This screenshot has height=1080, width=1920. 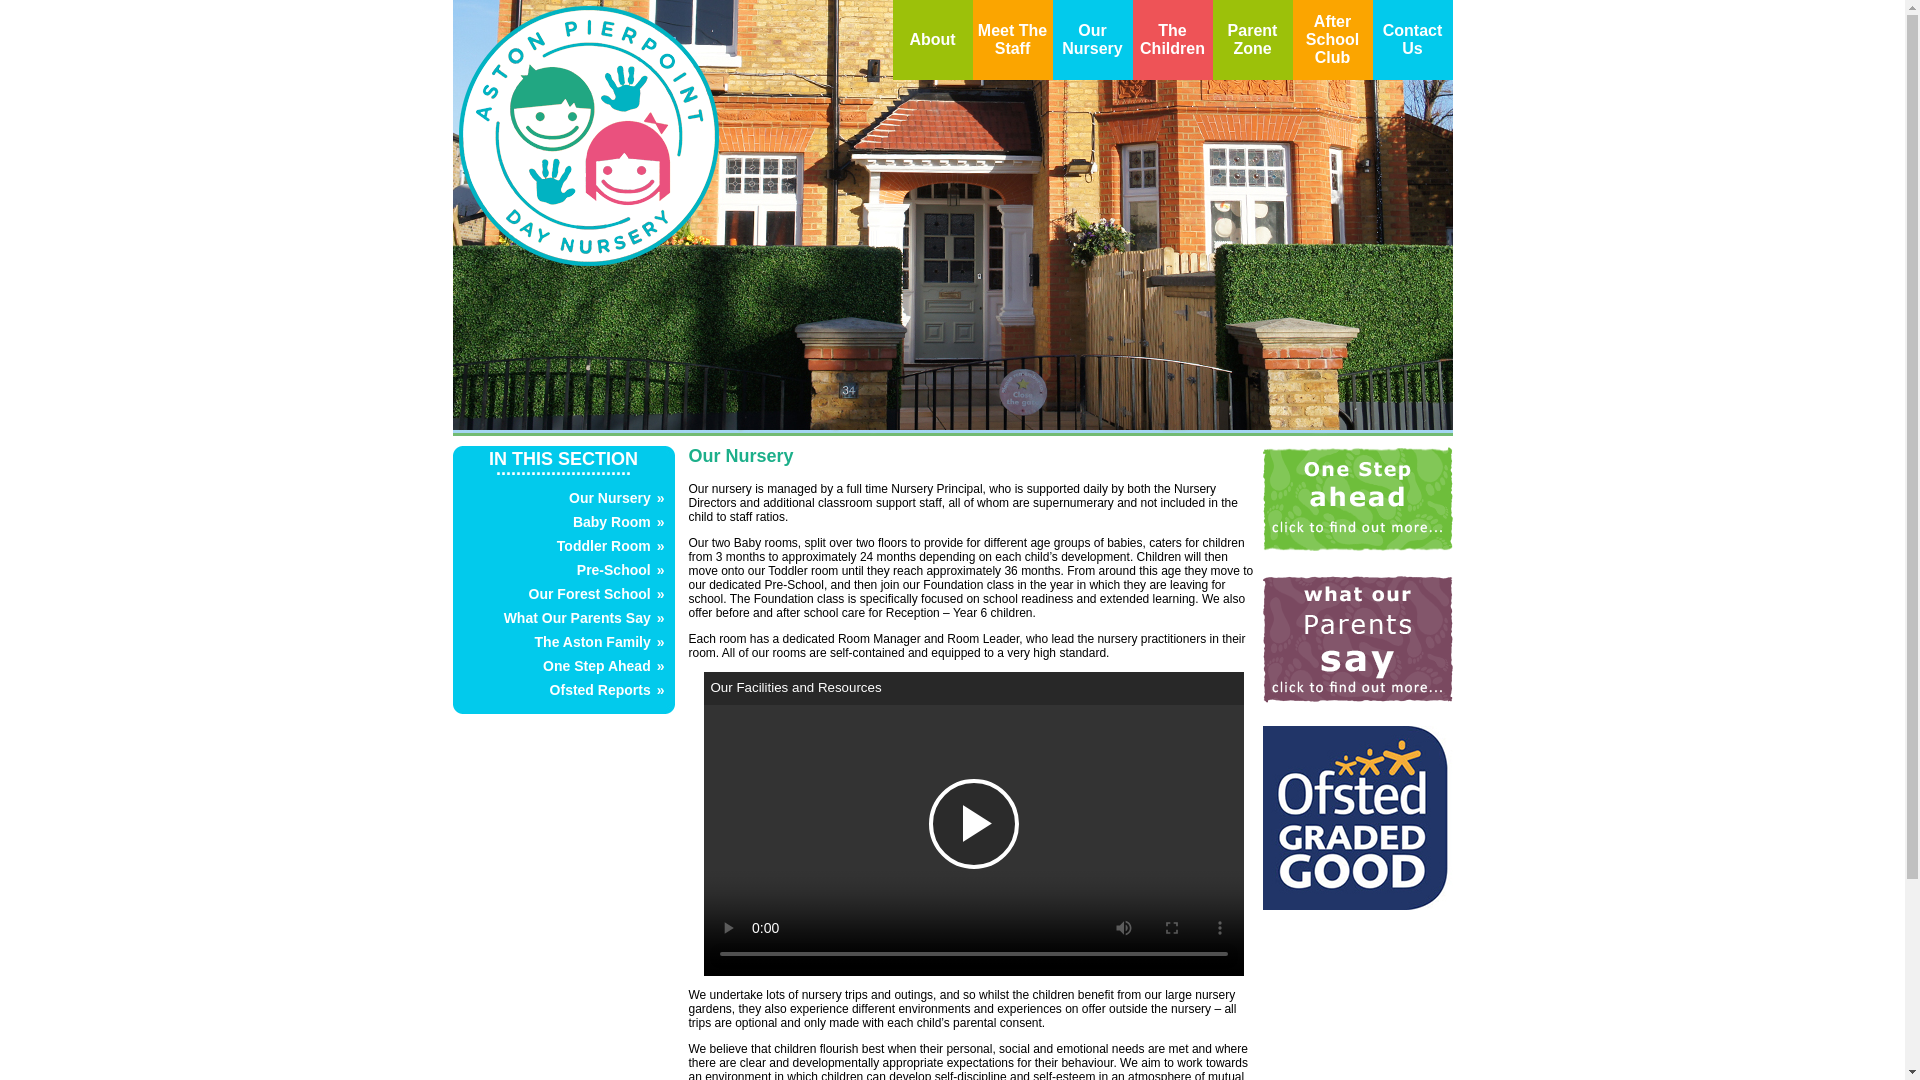 What do you see at coordinates (614, 569) in the screenshot?
I see `Pre-School` at bounding box center [614, 569].